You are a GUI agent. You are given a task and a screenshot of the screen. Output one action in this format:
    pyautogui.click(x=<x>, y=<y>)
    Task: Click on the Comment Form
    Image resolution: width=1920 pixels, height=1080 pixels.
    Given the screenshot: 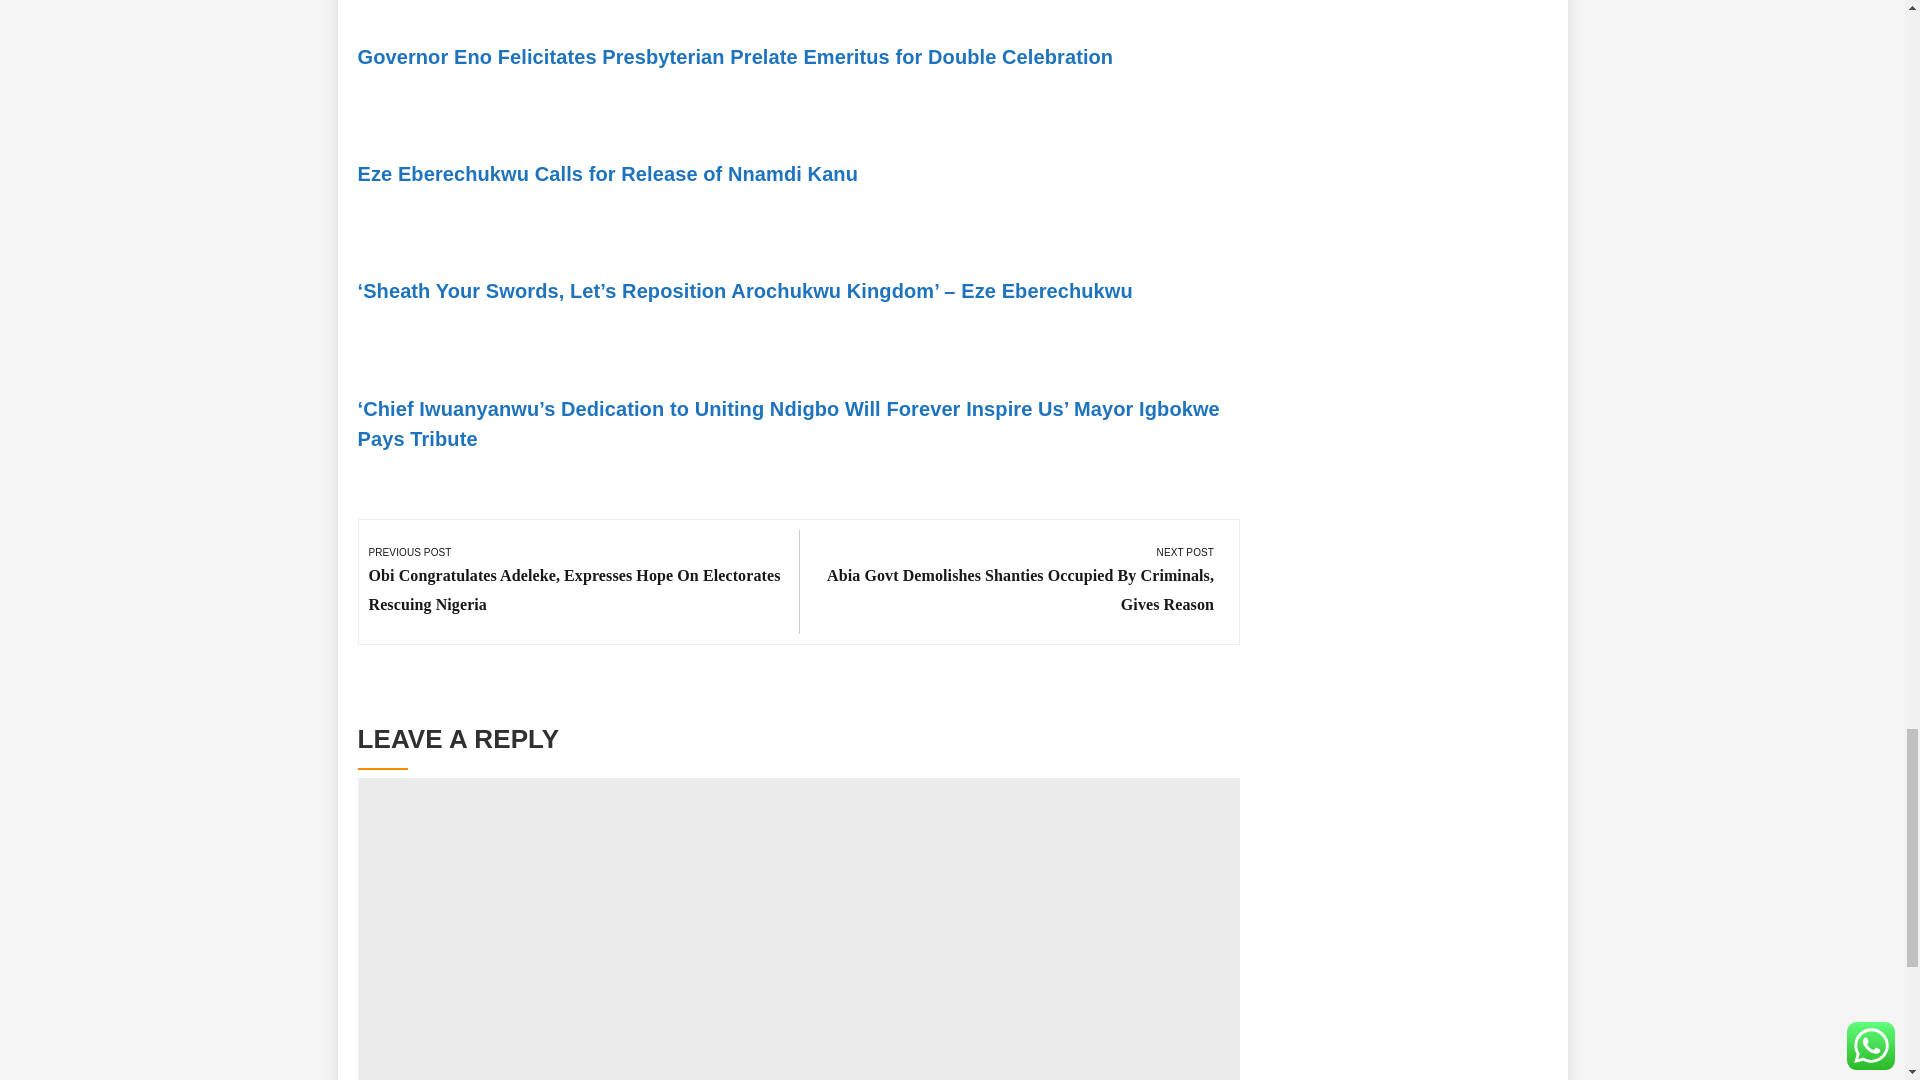 What is the action you would take?
    pyautogui.click(x=799, y=944)
    